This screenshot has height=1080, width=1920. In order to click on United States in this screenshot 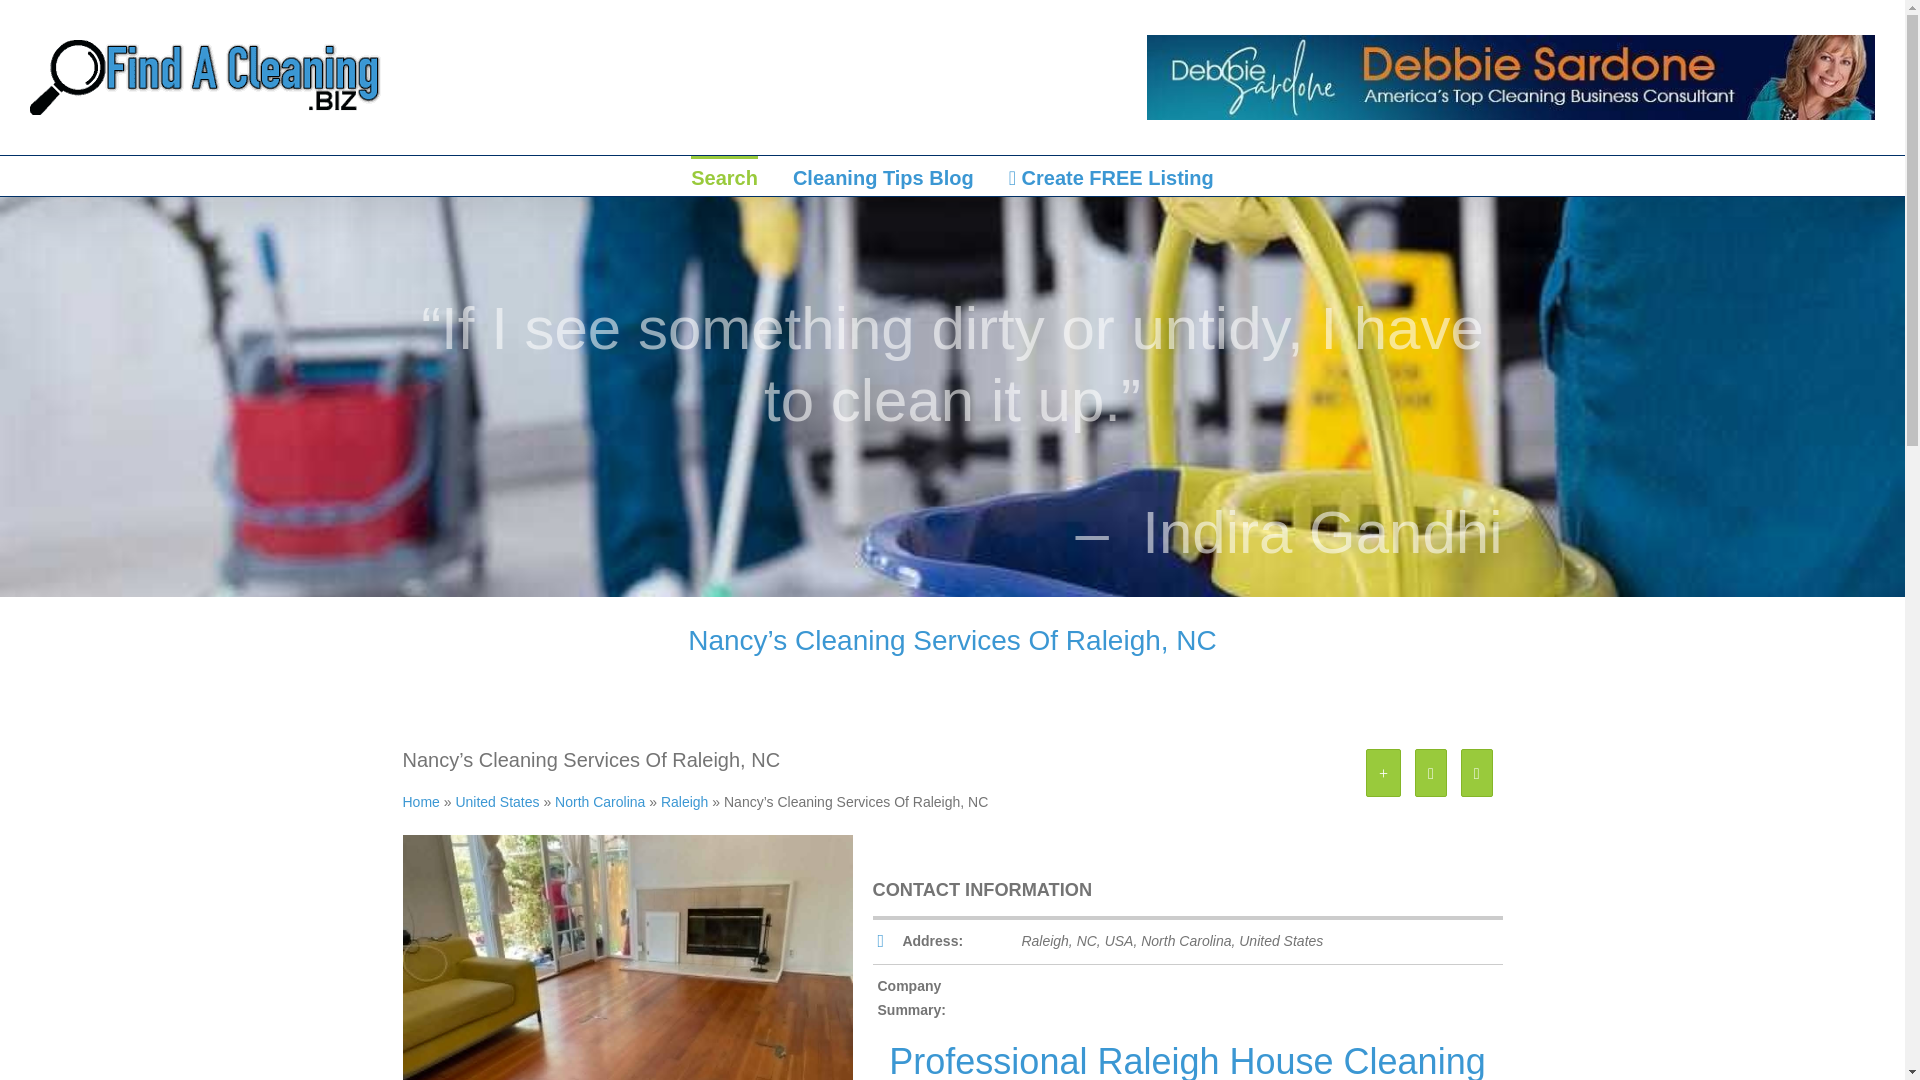, I will do `click(497, 802)`.